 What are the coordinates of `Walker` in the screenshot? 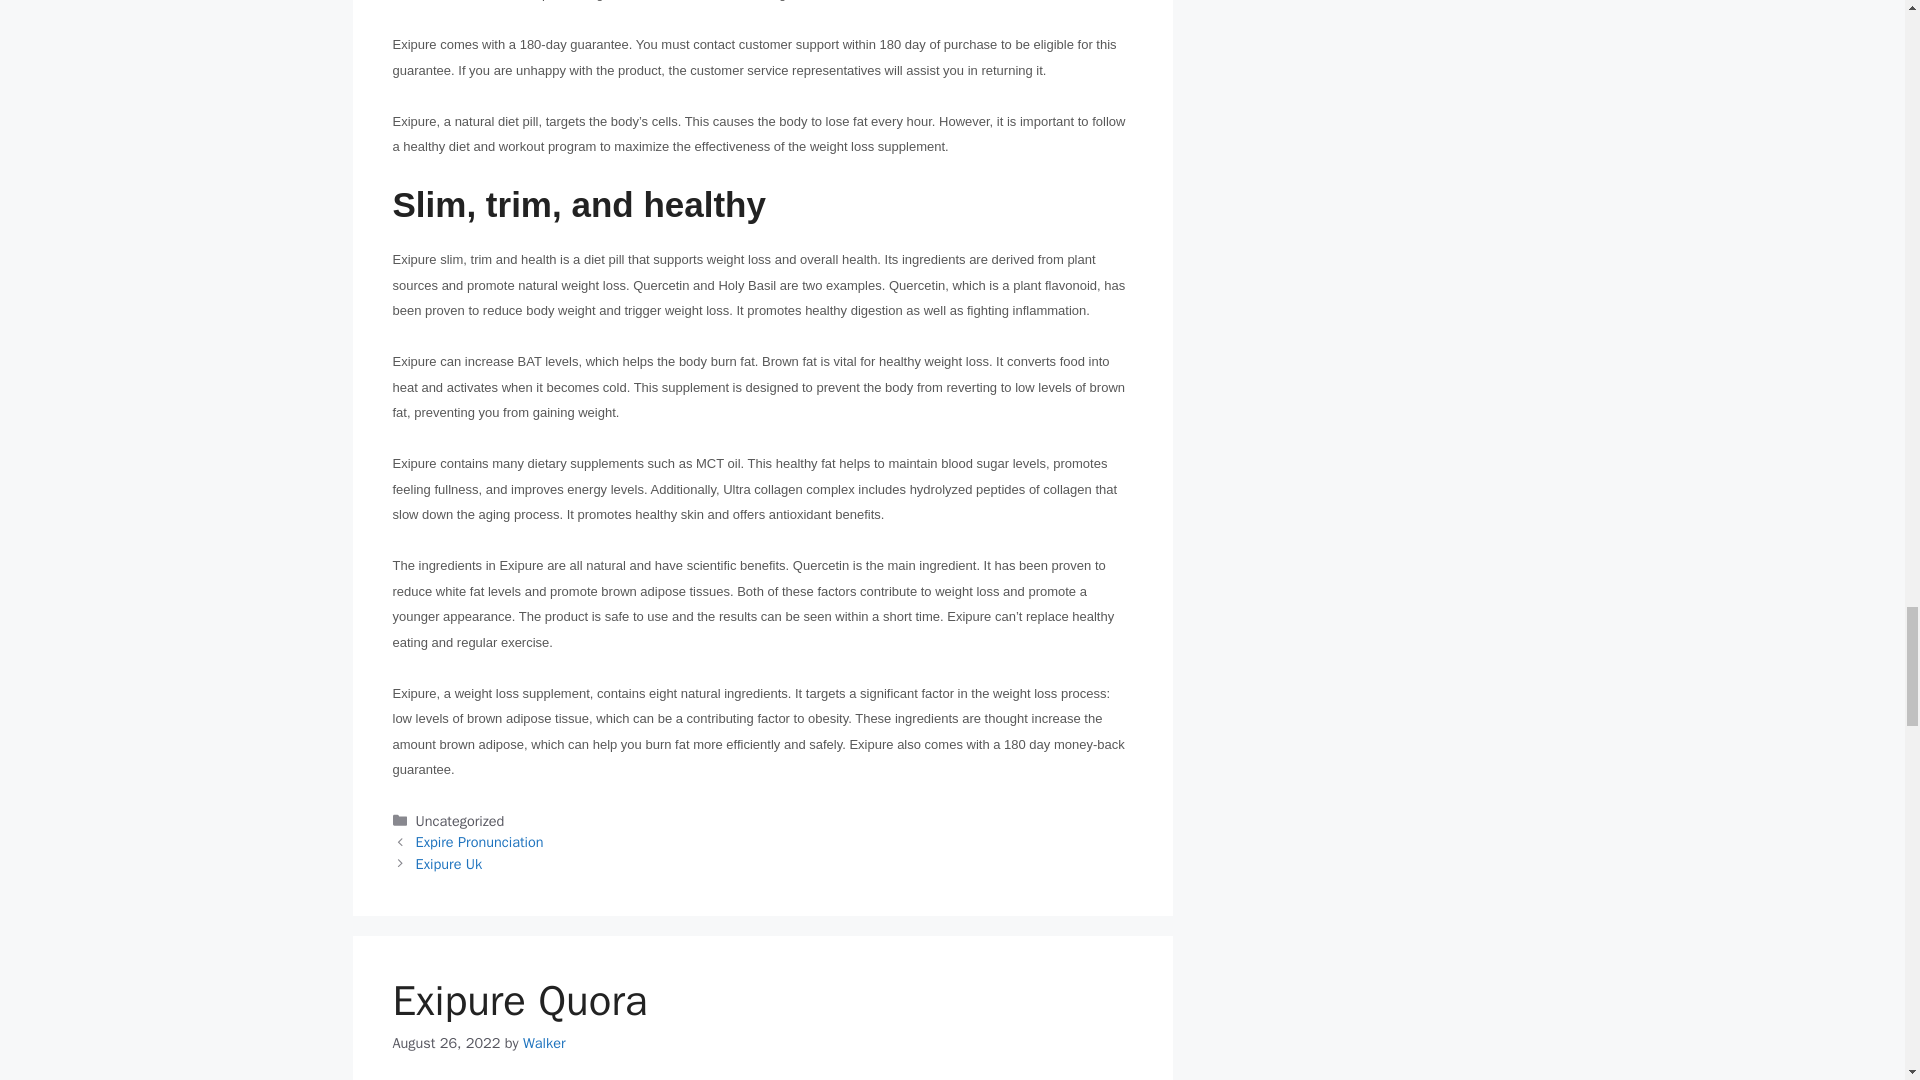 It's located at (544, 1042).